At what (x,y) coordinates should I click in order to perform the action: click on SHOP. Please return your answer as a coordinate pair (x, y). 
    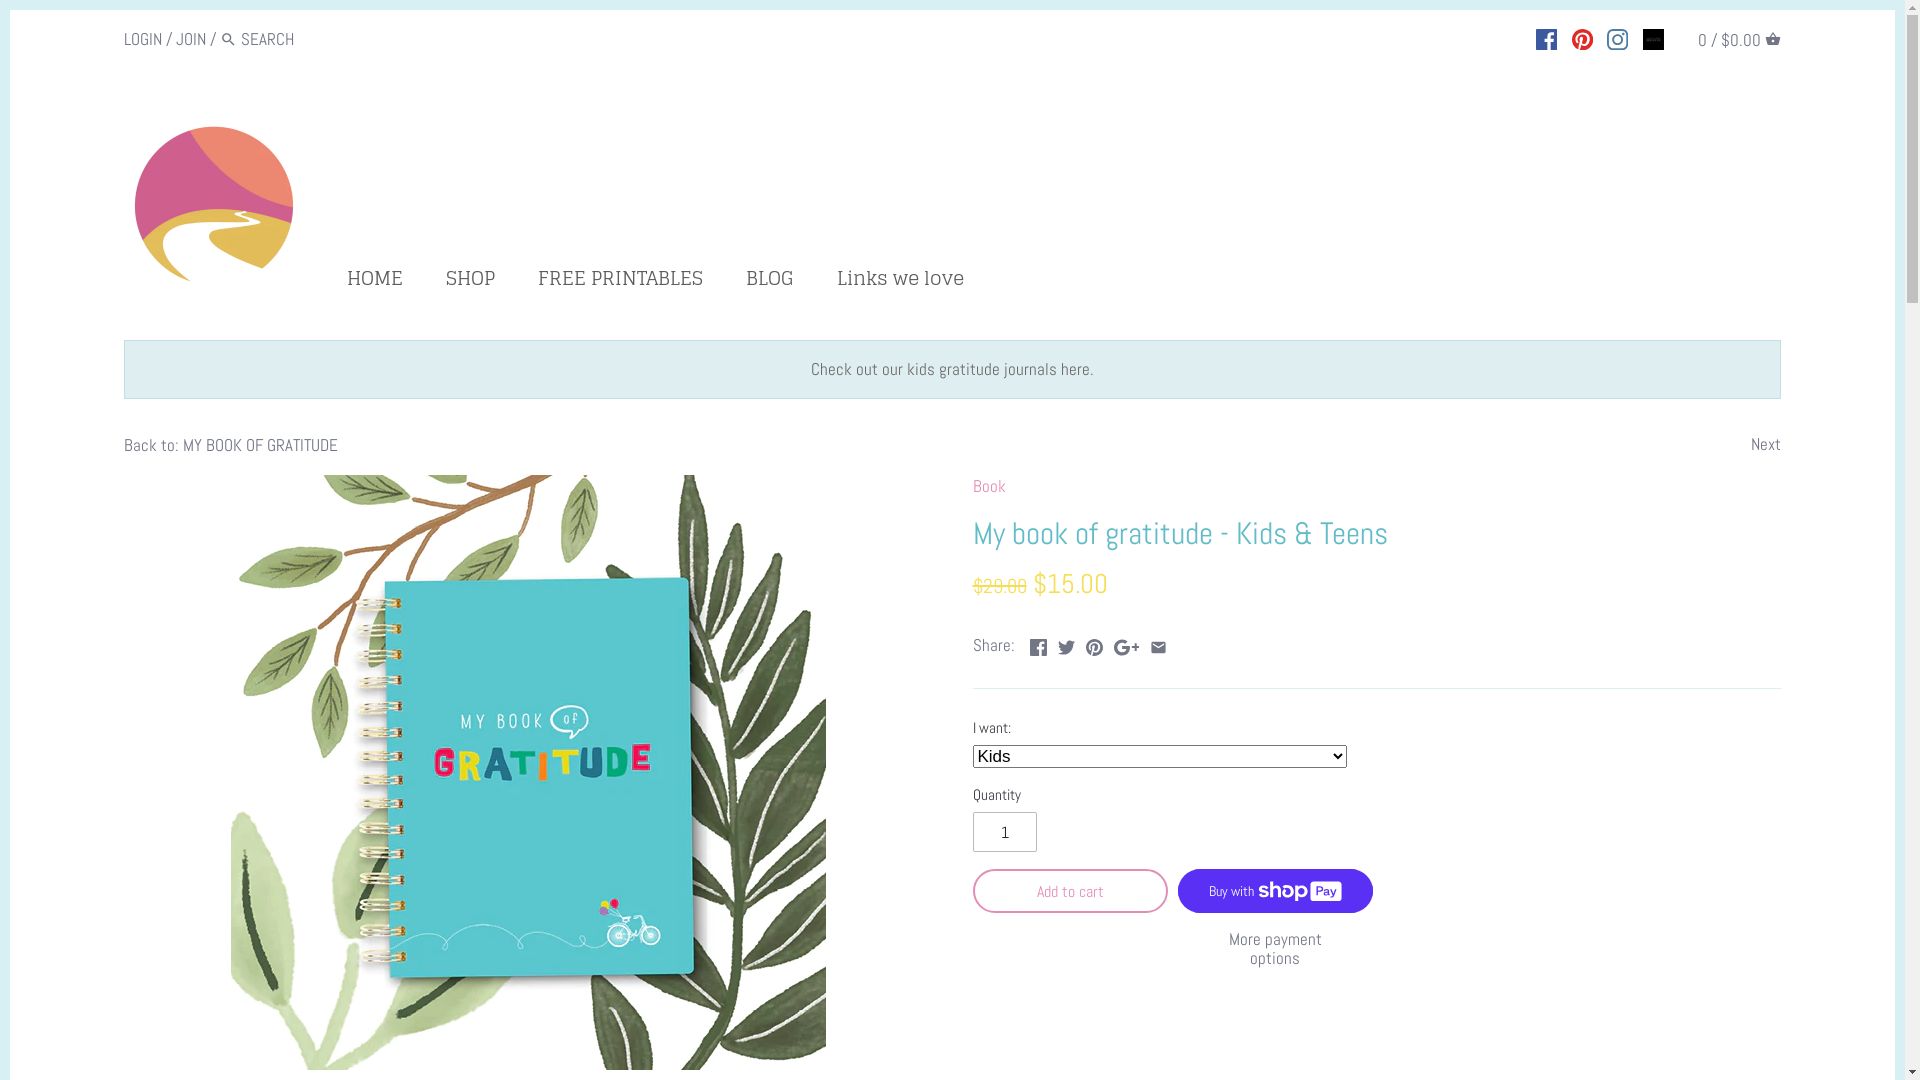
    Looking at the image, I should click on (470, 282).